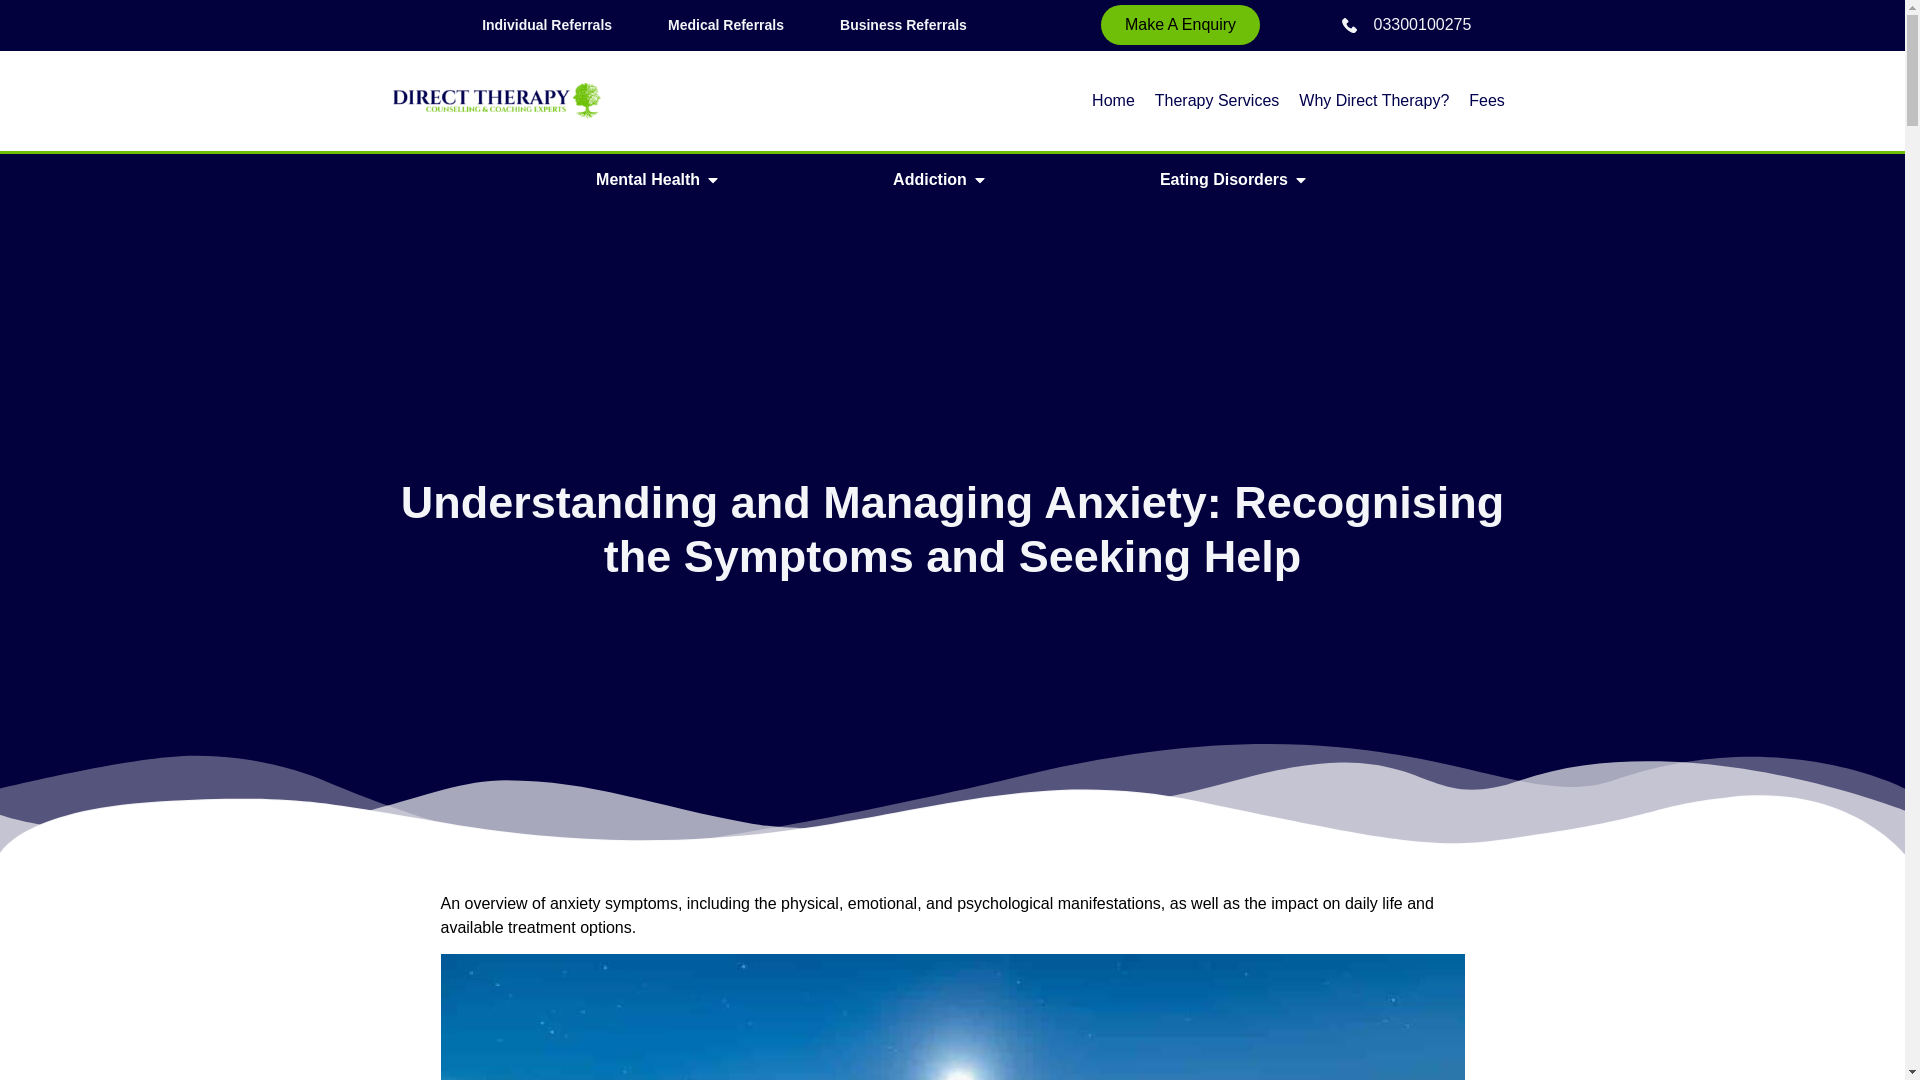  I want to click on 03300100275, so click(1406, 24).